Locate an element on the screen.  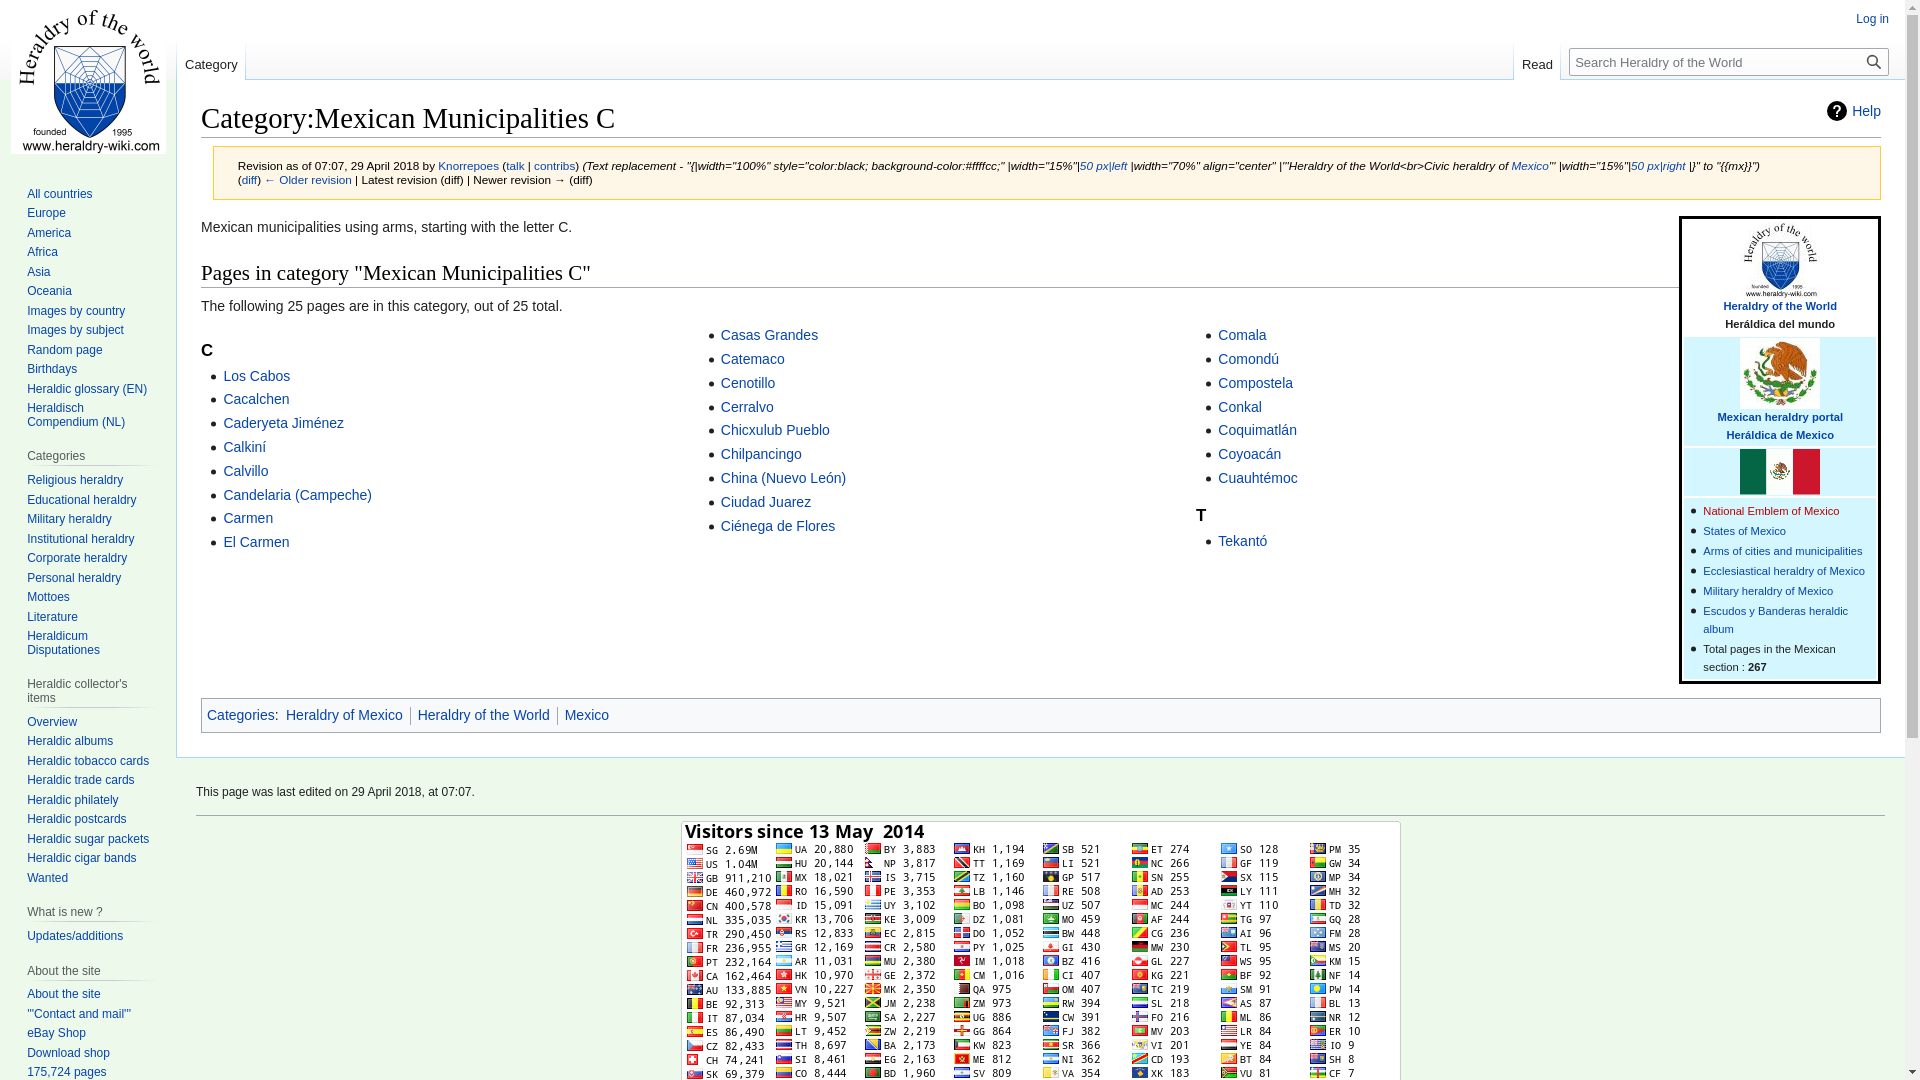
contribs is located at coordinates (554, 164).